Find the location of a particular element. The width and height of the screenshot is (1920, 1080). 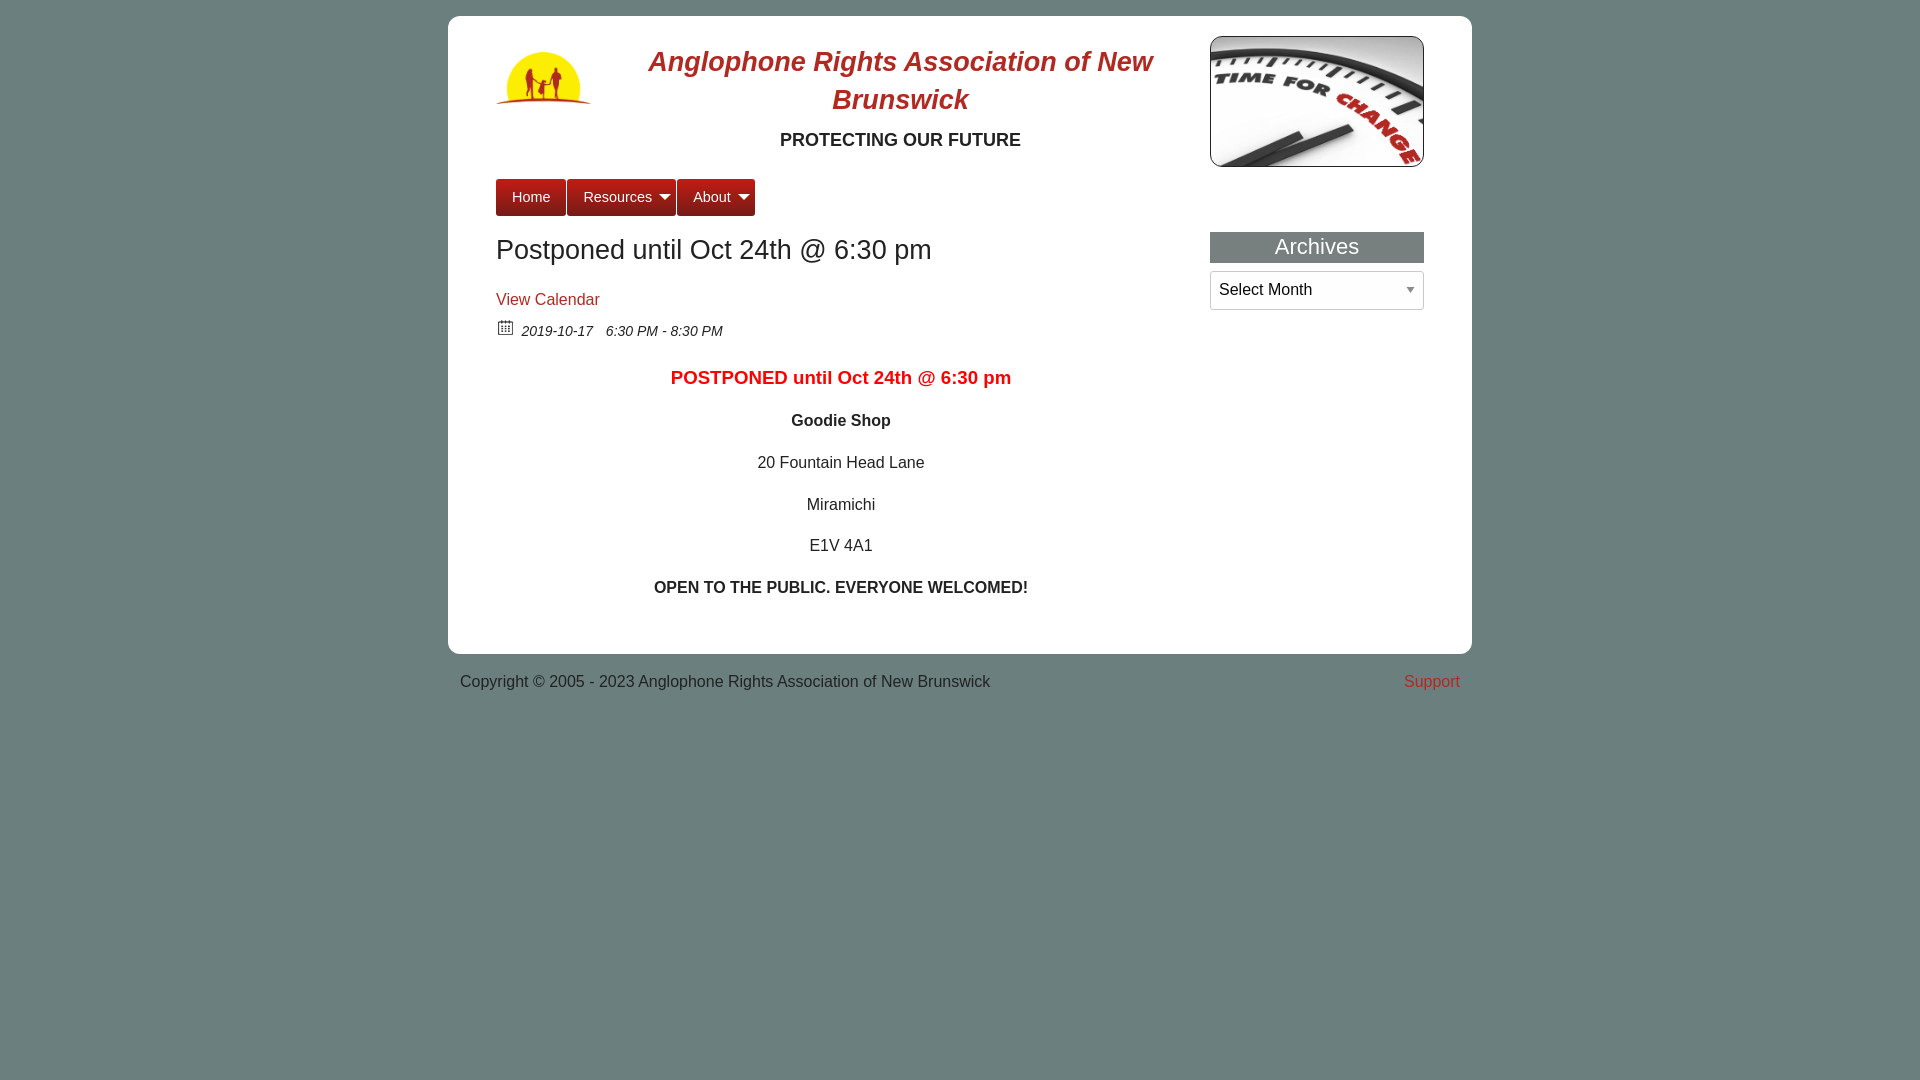

About is located at coordinates (716, 198).